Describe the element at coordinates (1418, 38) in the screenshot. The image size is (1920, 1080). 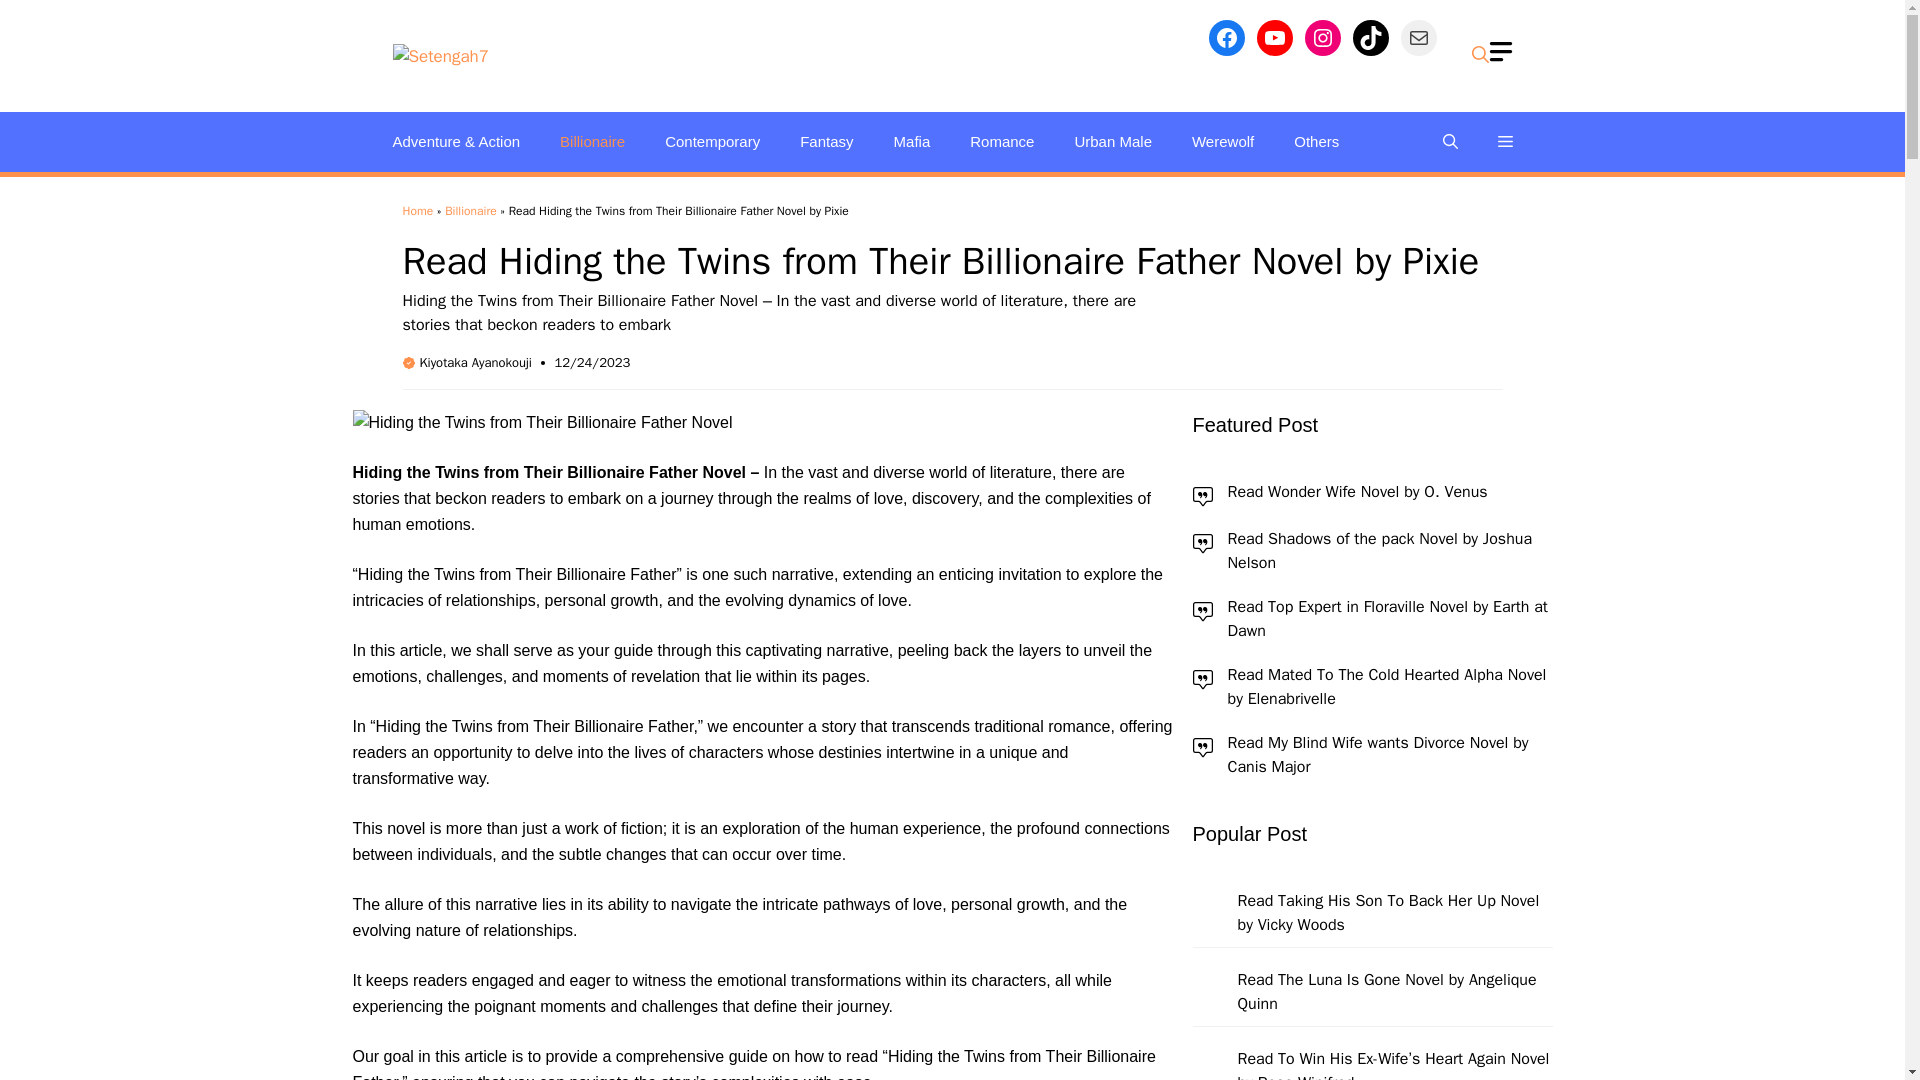
I see `Mail` at that location.